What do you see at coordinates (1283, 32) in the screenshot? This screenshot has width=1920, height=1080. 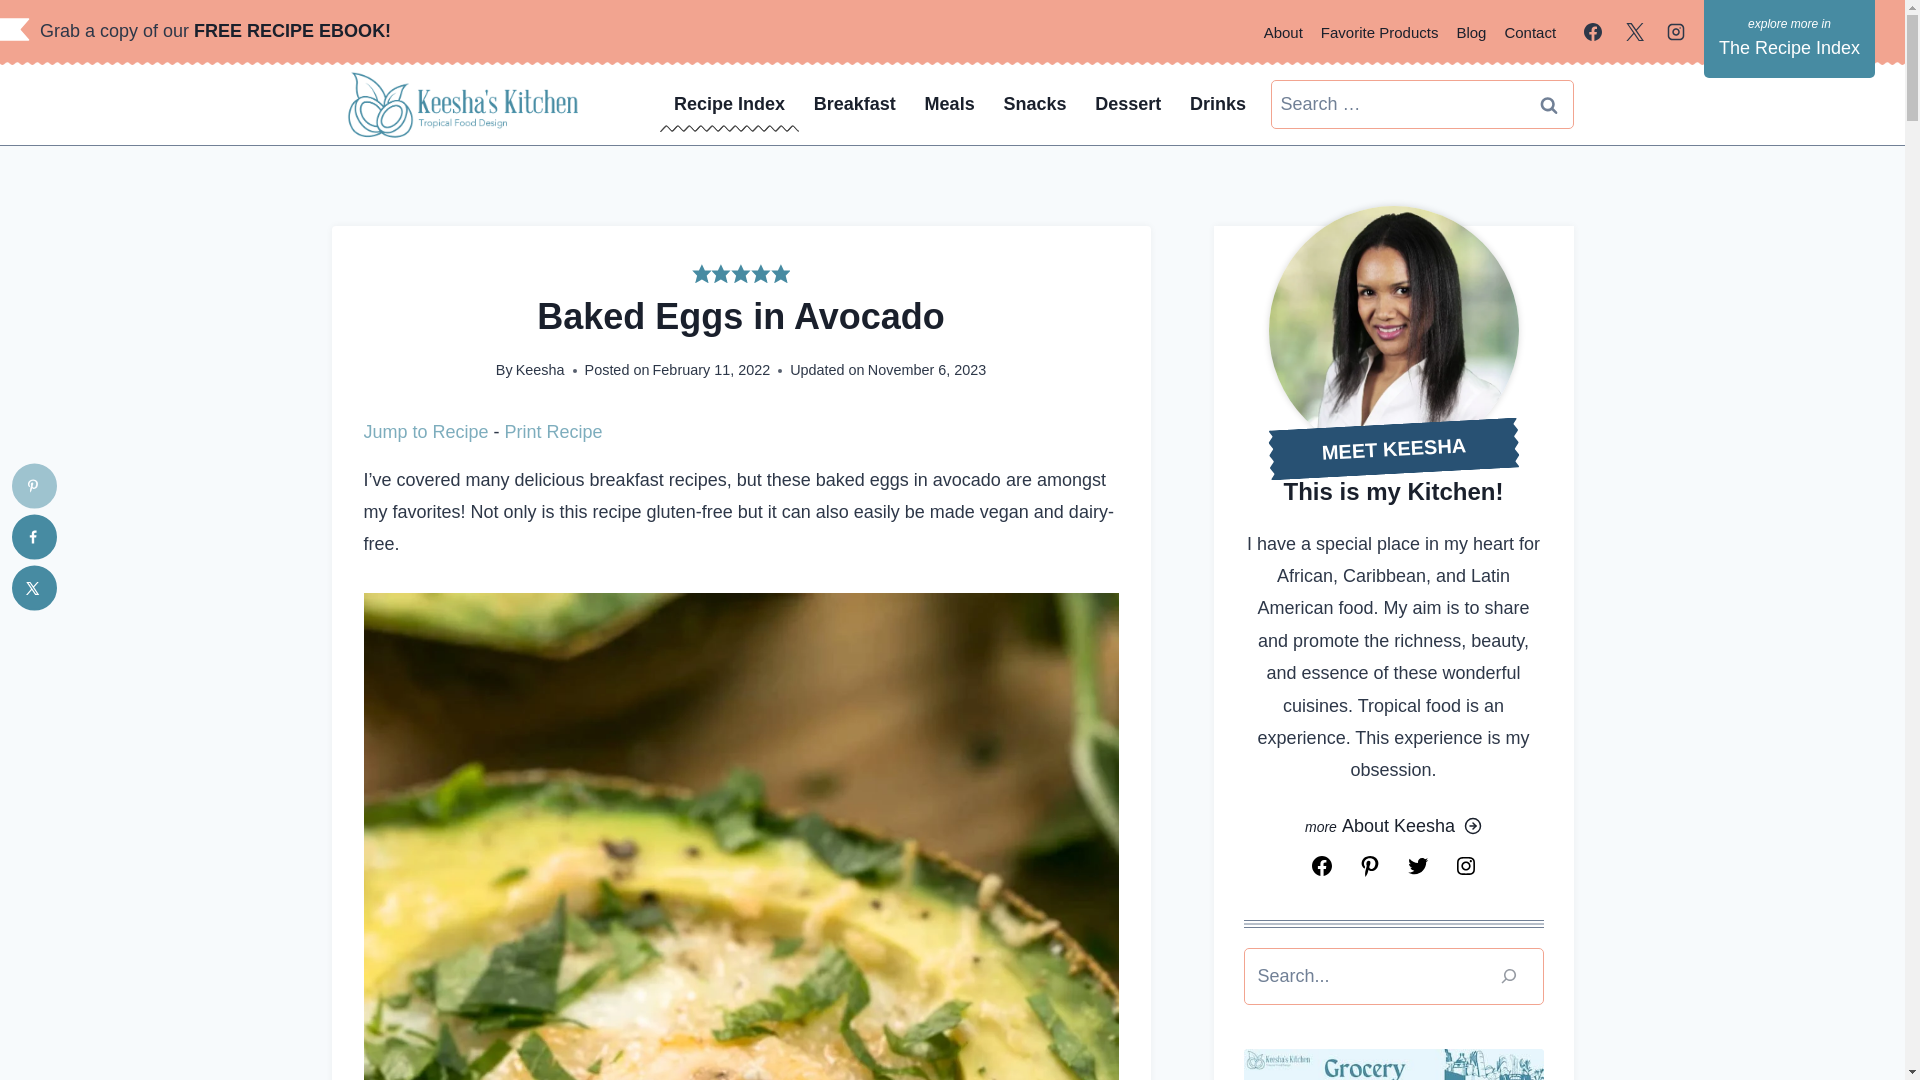 I see `About` at bounding box center [1283, 32].